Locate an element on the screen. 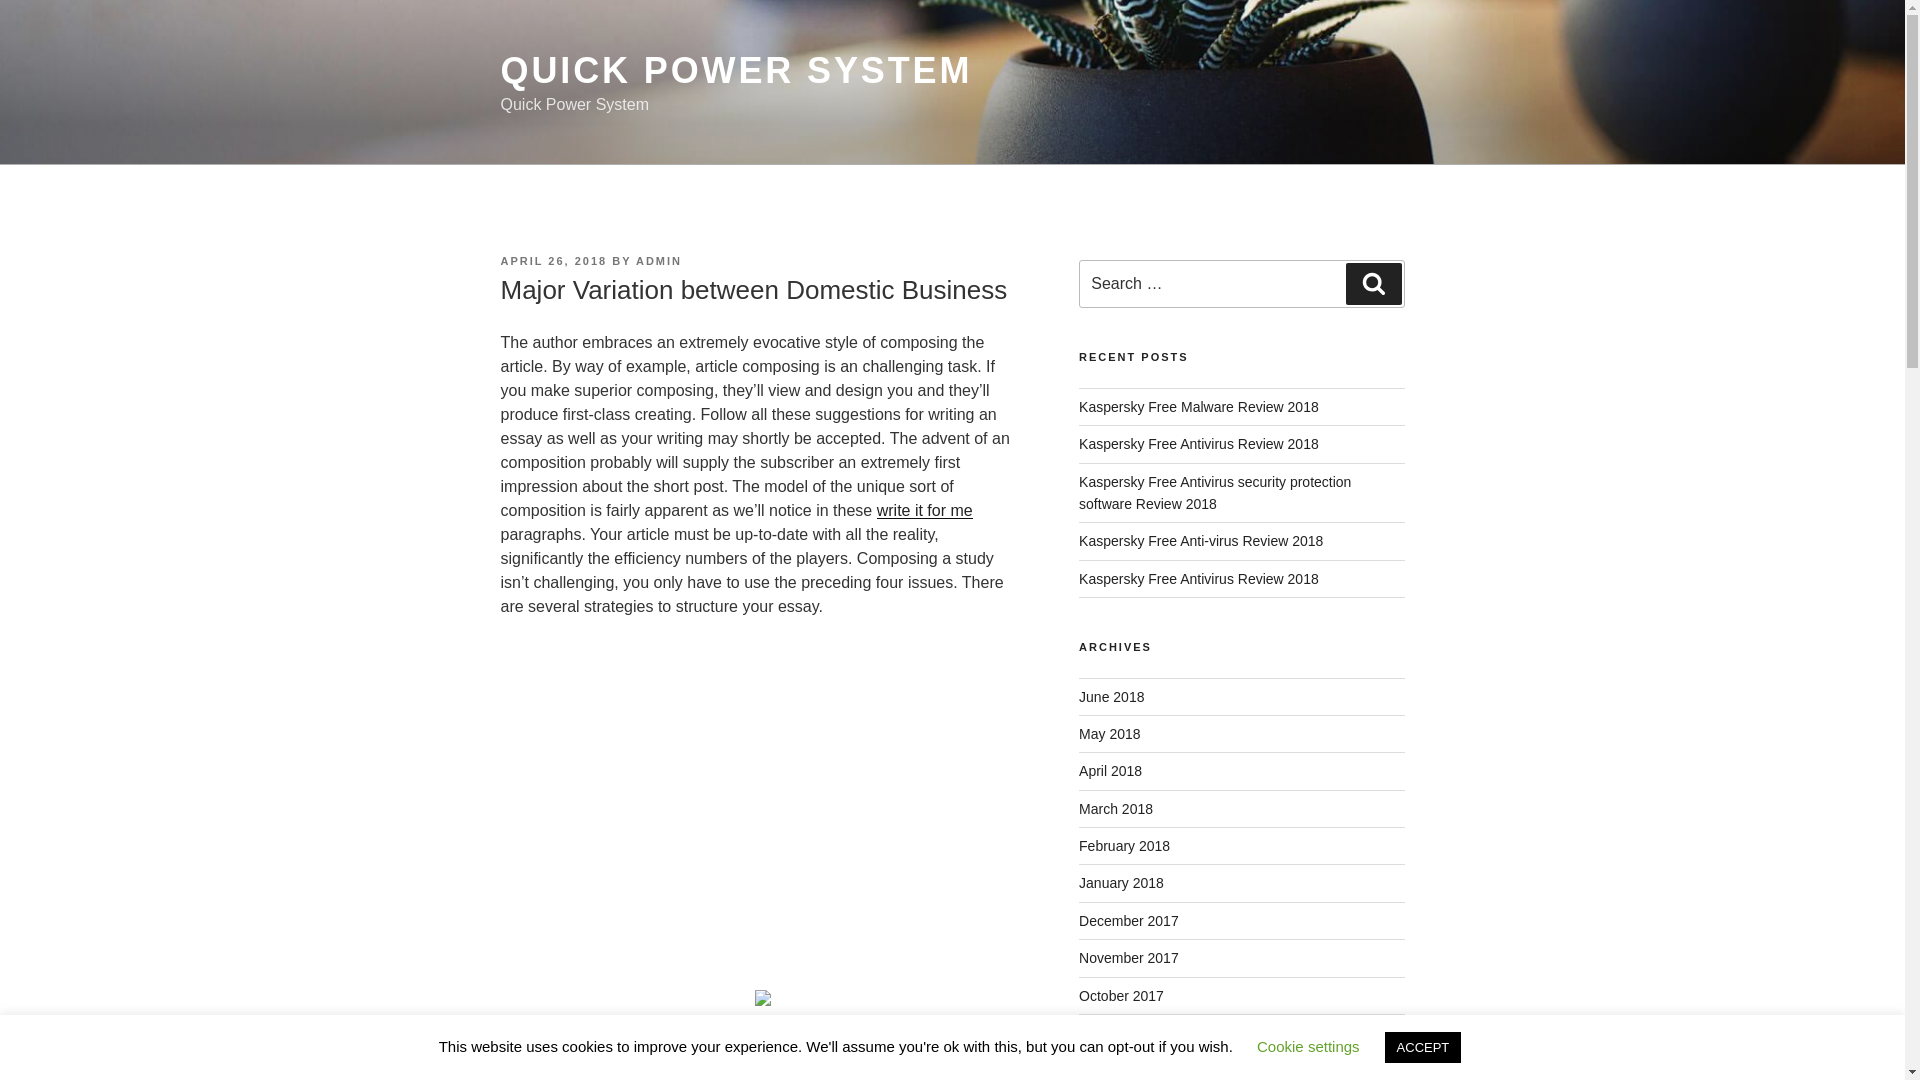 This screenshot has width=1920, height=1080. April 2018 is located at coordinates (1110, 770).